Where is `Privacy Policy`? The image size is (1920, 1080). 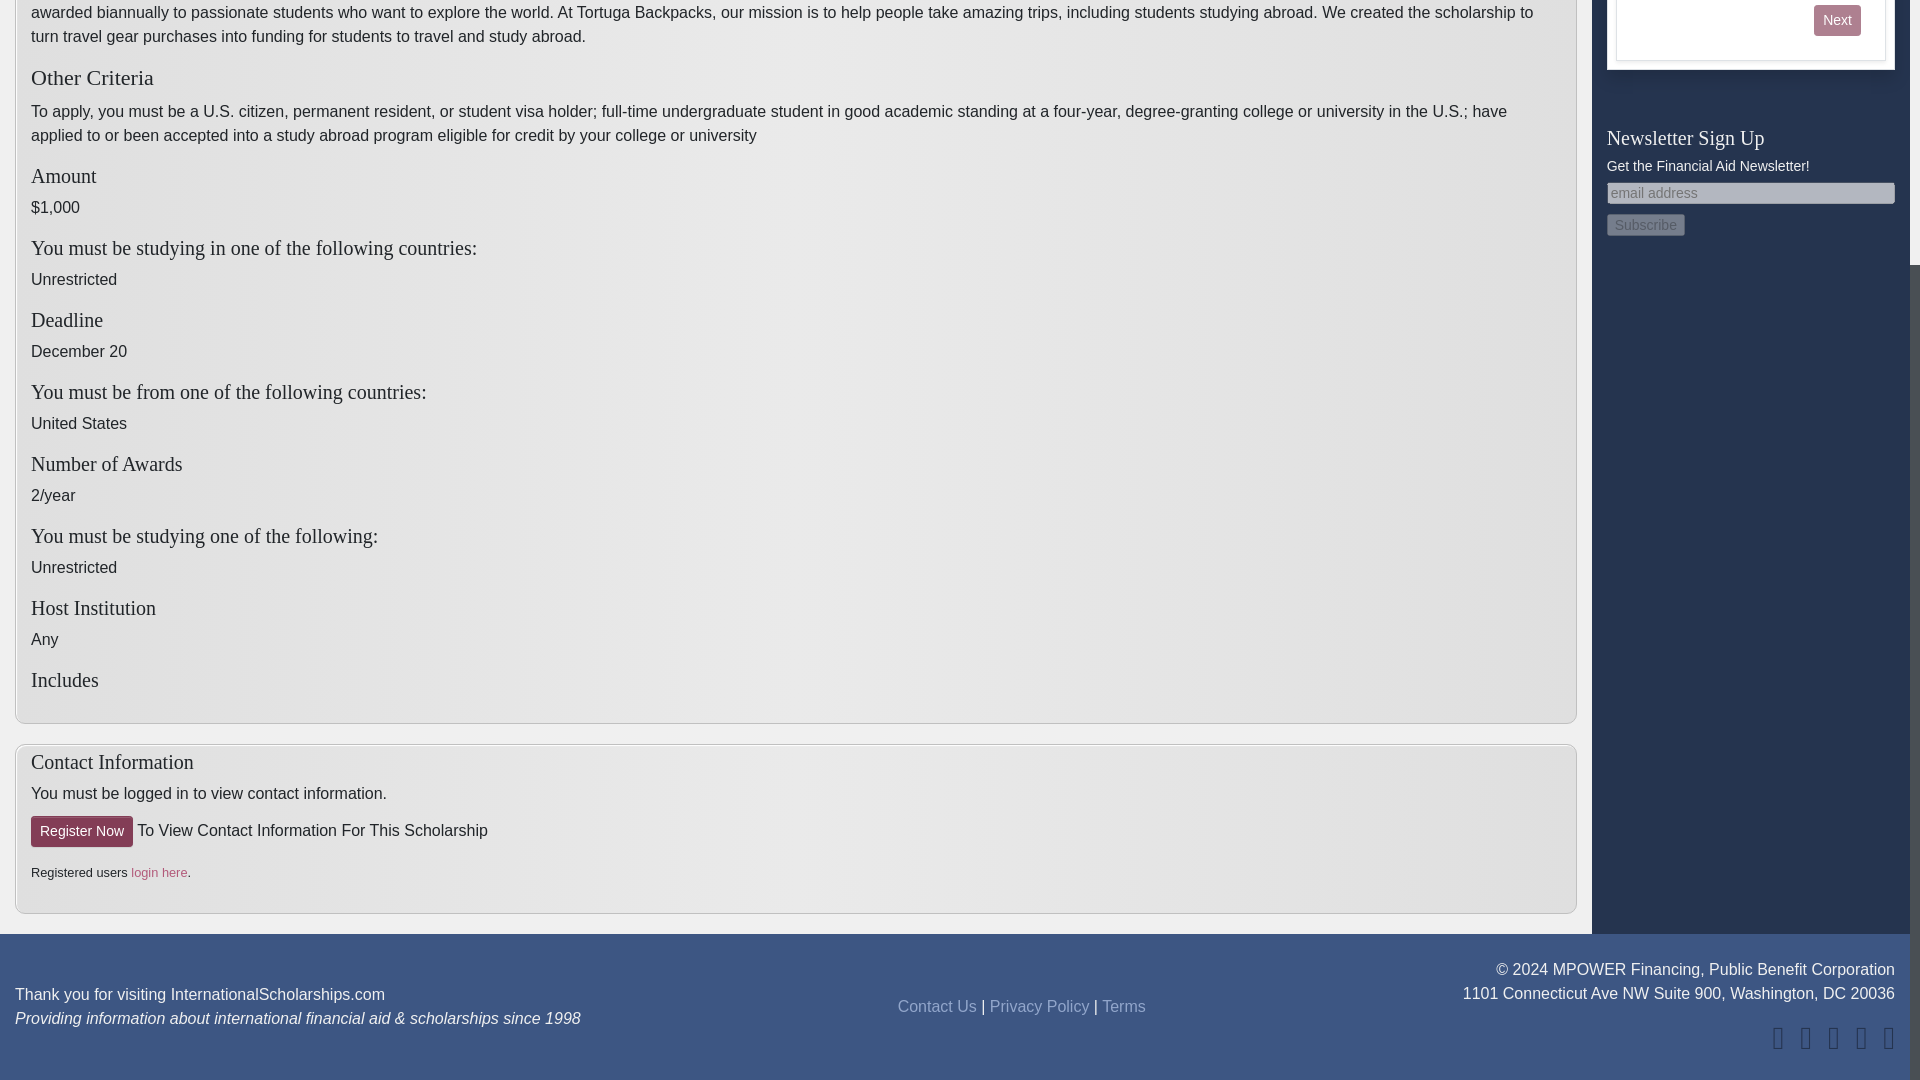 Privacy Policy is located at coordinates (1040, 1006).